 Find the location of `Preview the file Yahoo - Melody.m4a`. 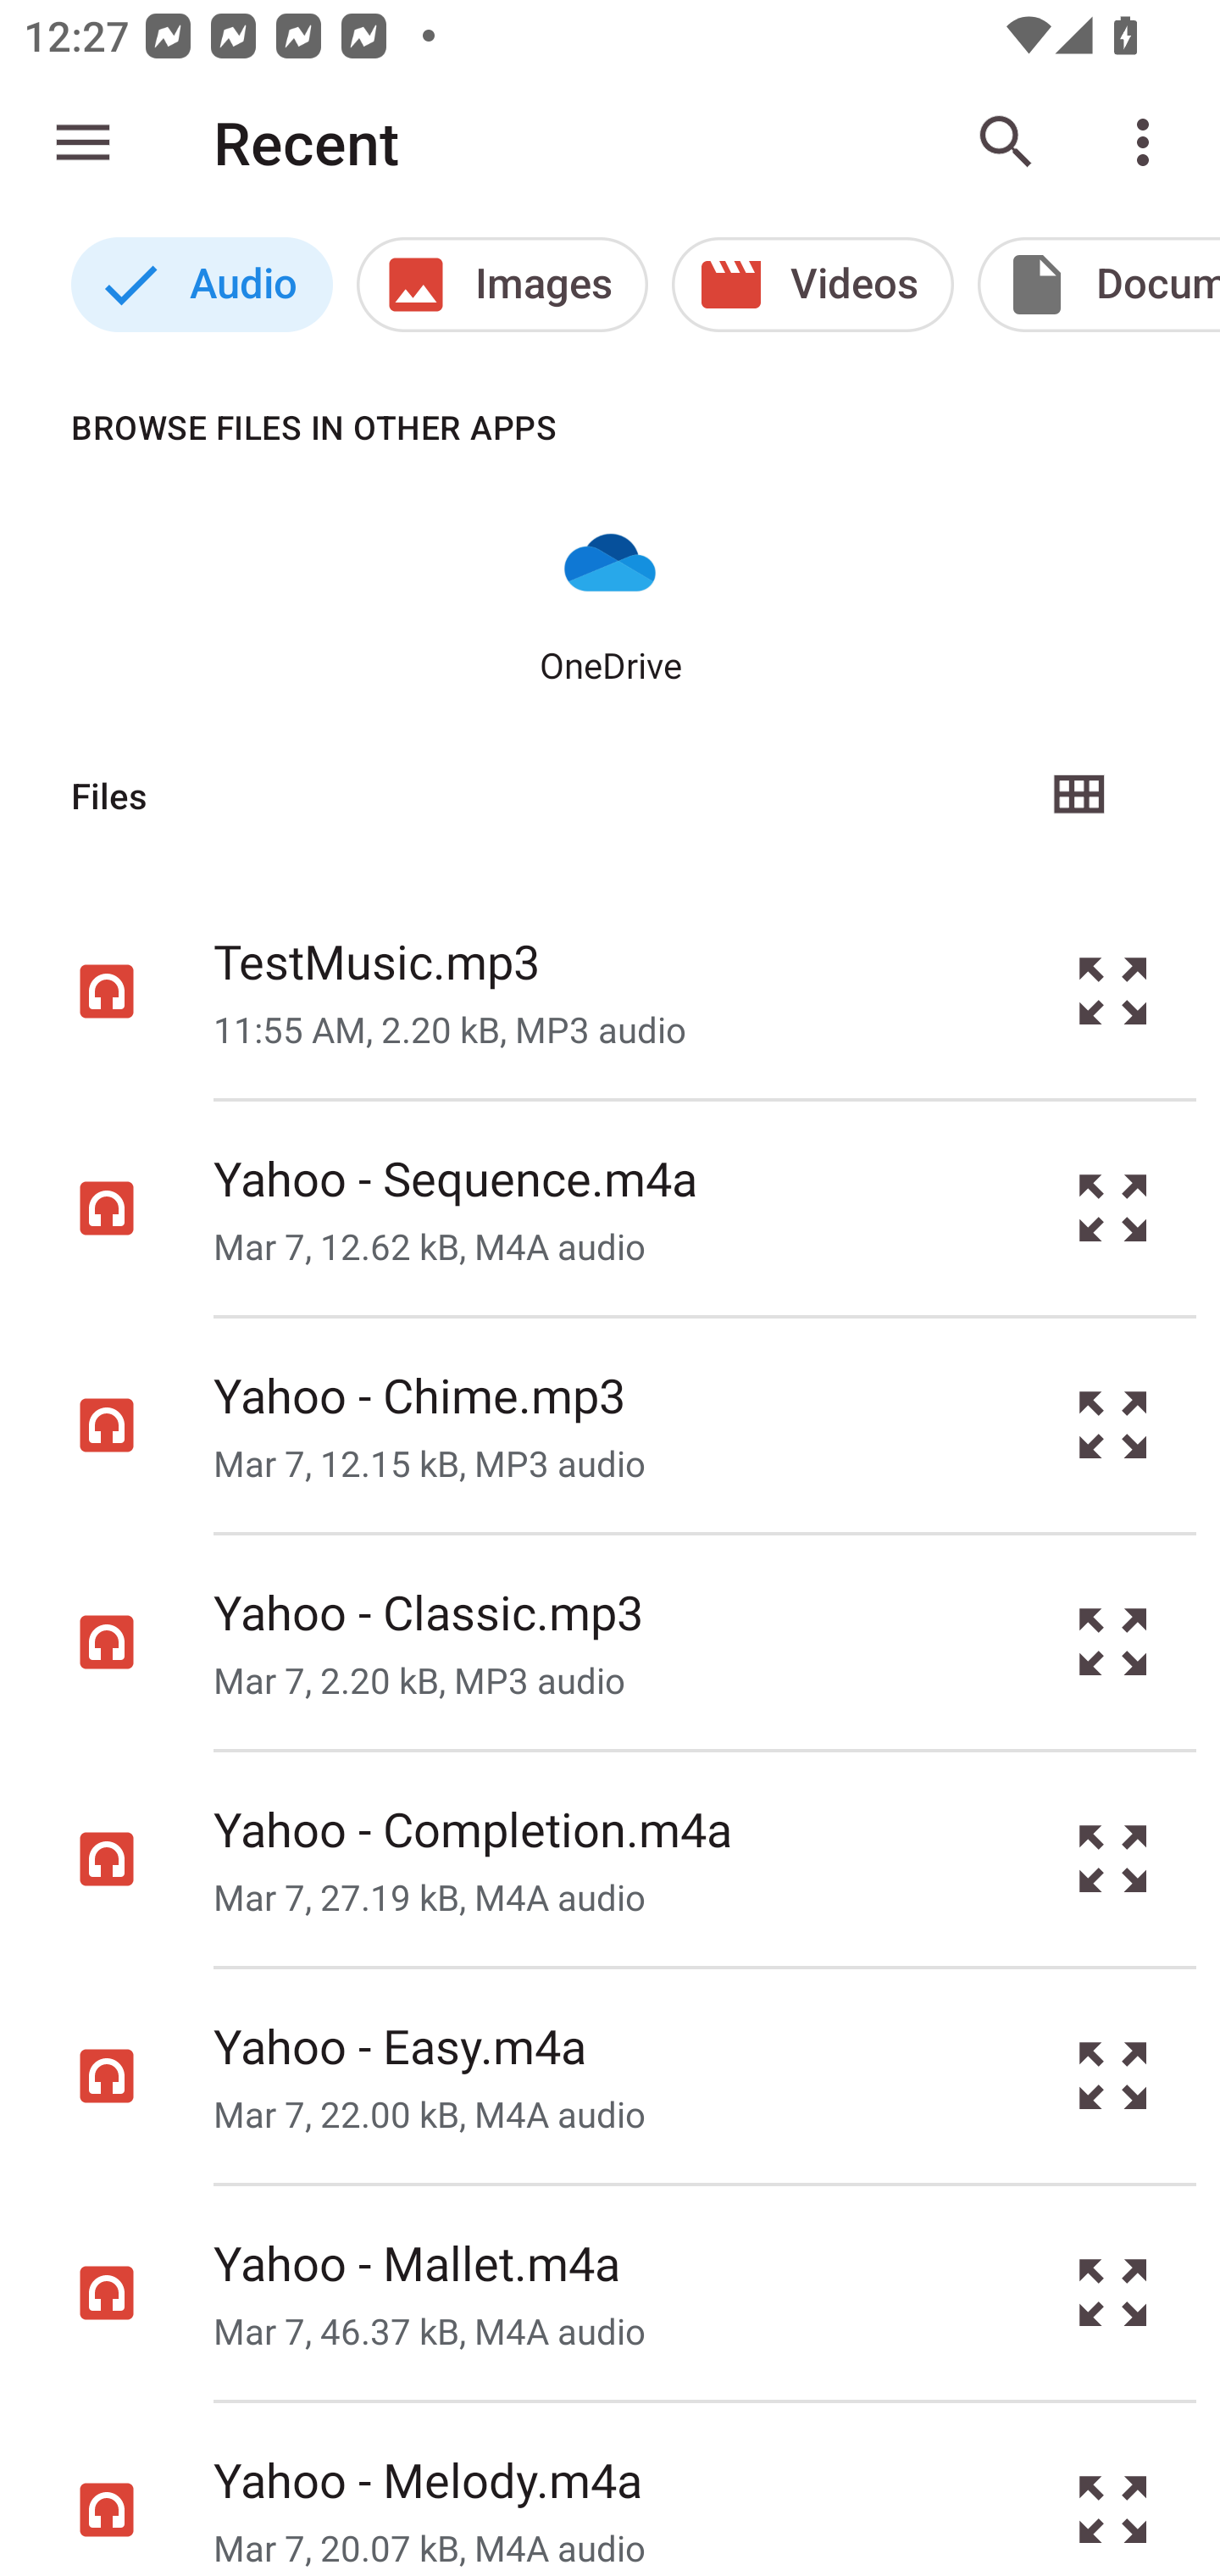

Preview the file Yahoo - Melody.m4a is located at coordinates (1113, 2490).